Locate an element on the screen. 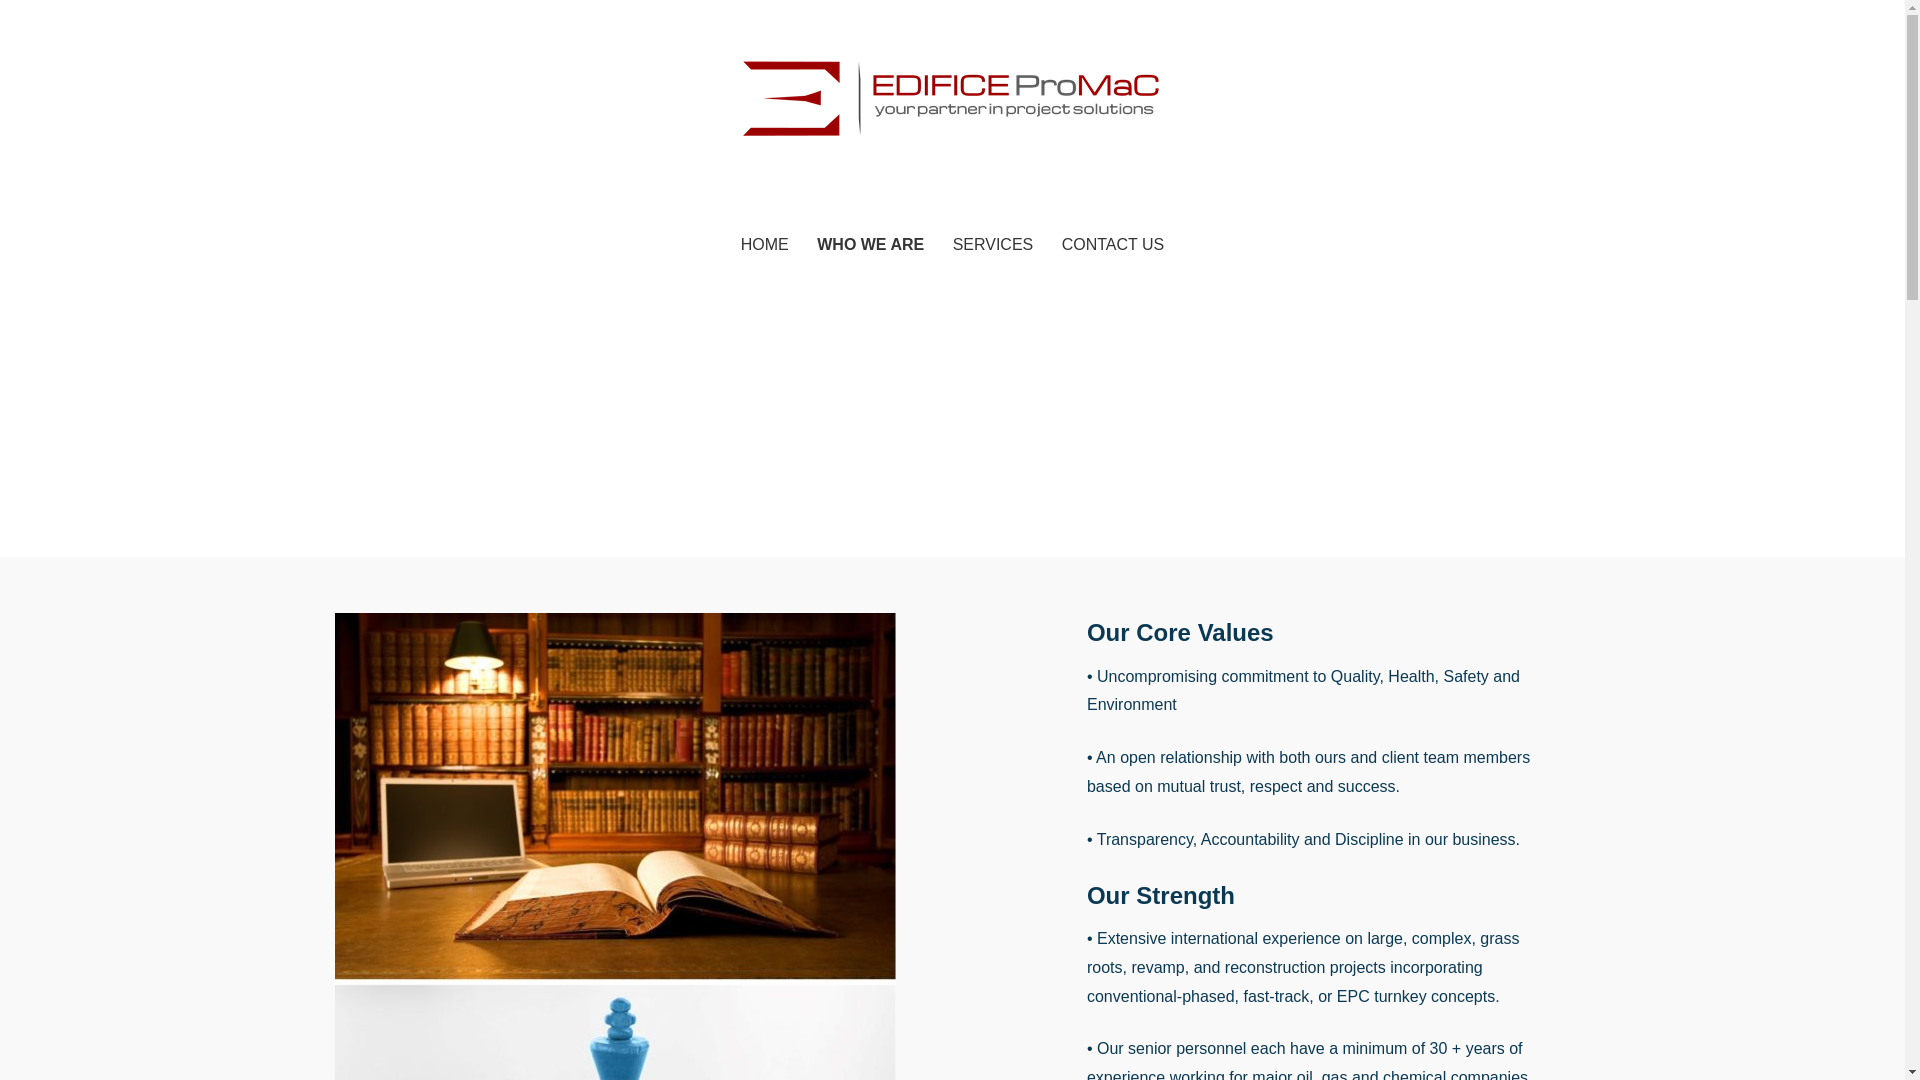 The image size is (1920, 1080). WHO WE ARE is located at coordinates (870, 246).